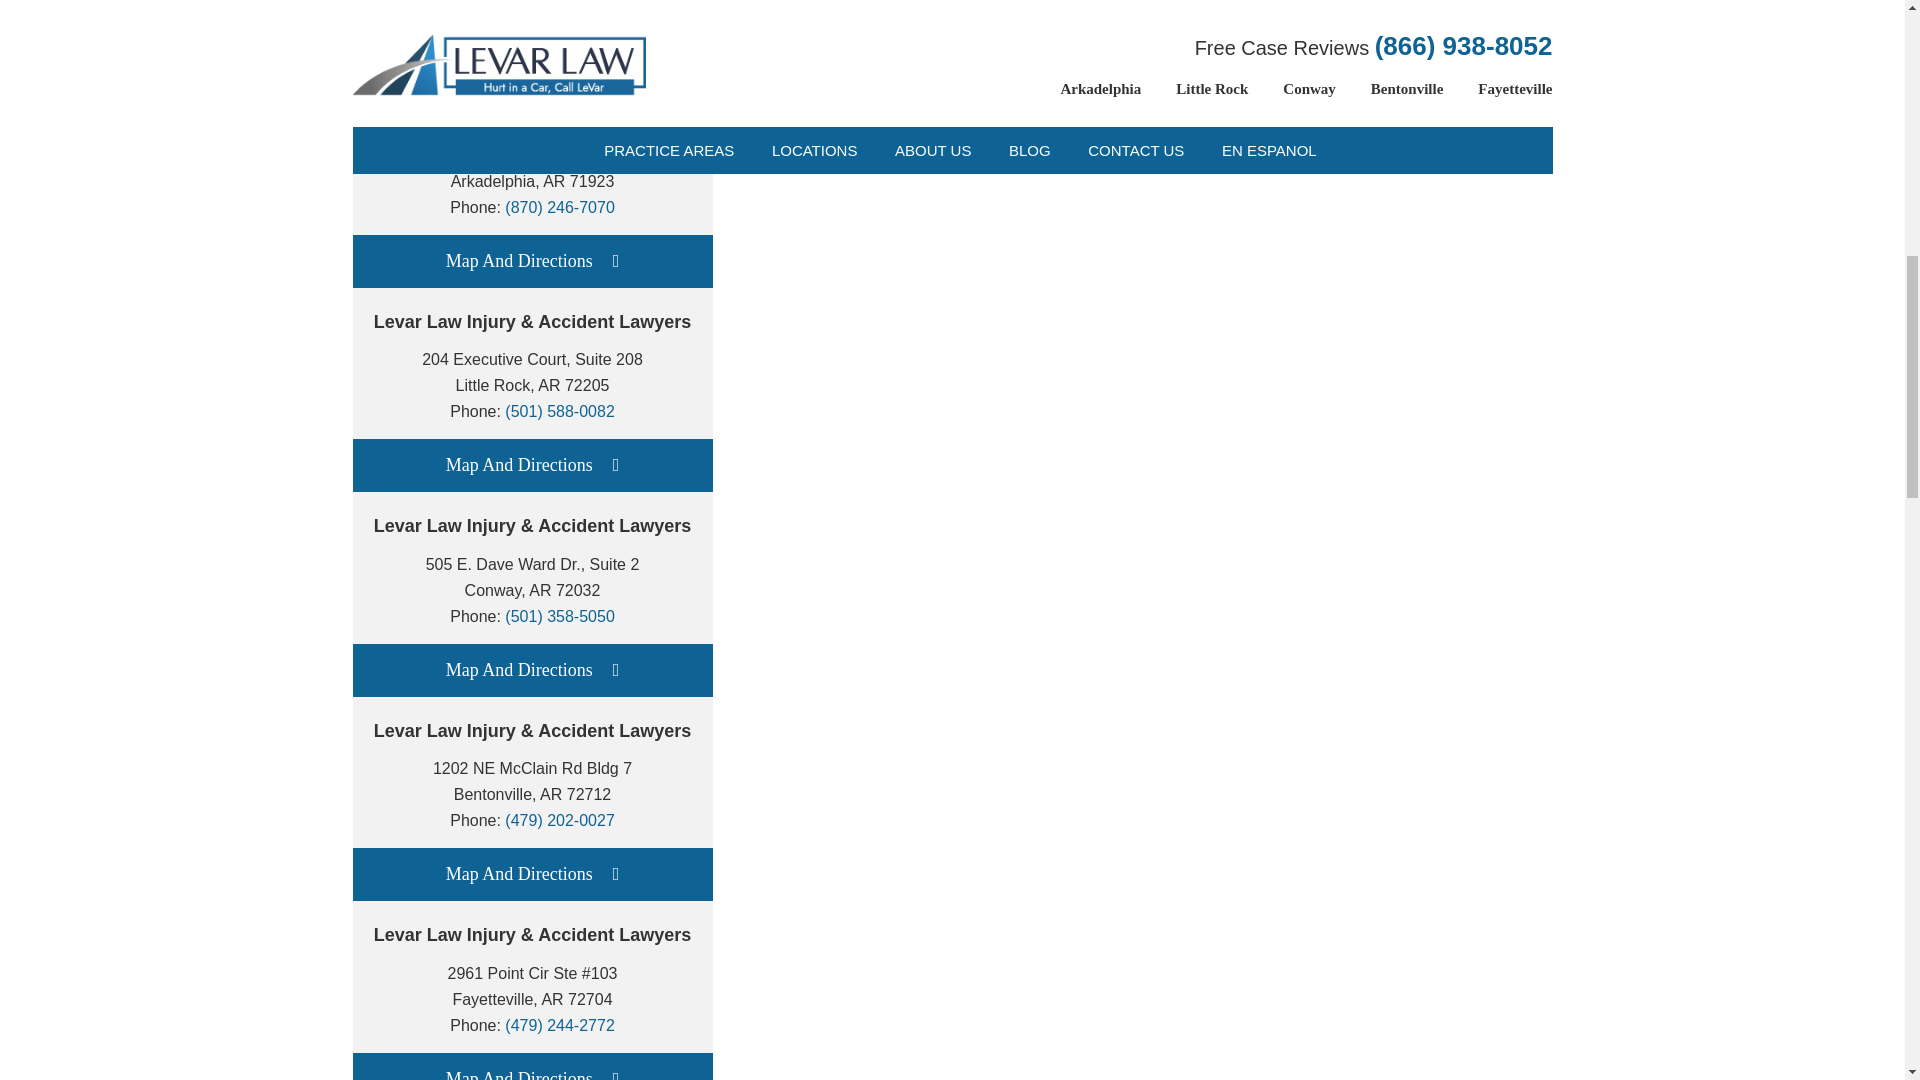 The height and width of the screenshot is (1080, 1920). Describe the element at coordinates (532, 262) in the screenshot. I see `Map And Directions` at that location.